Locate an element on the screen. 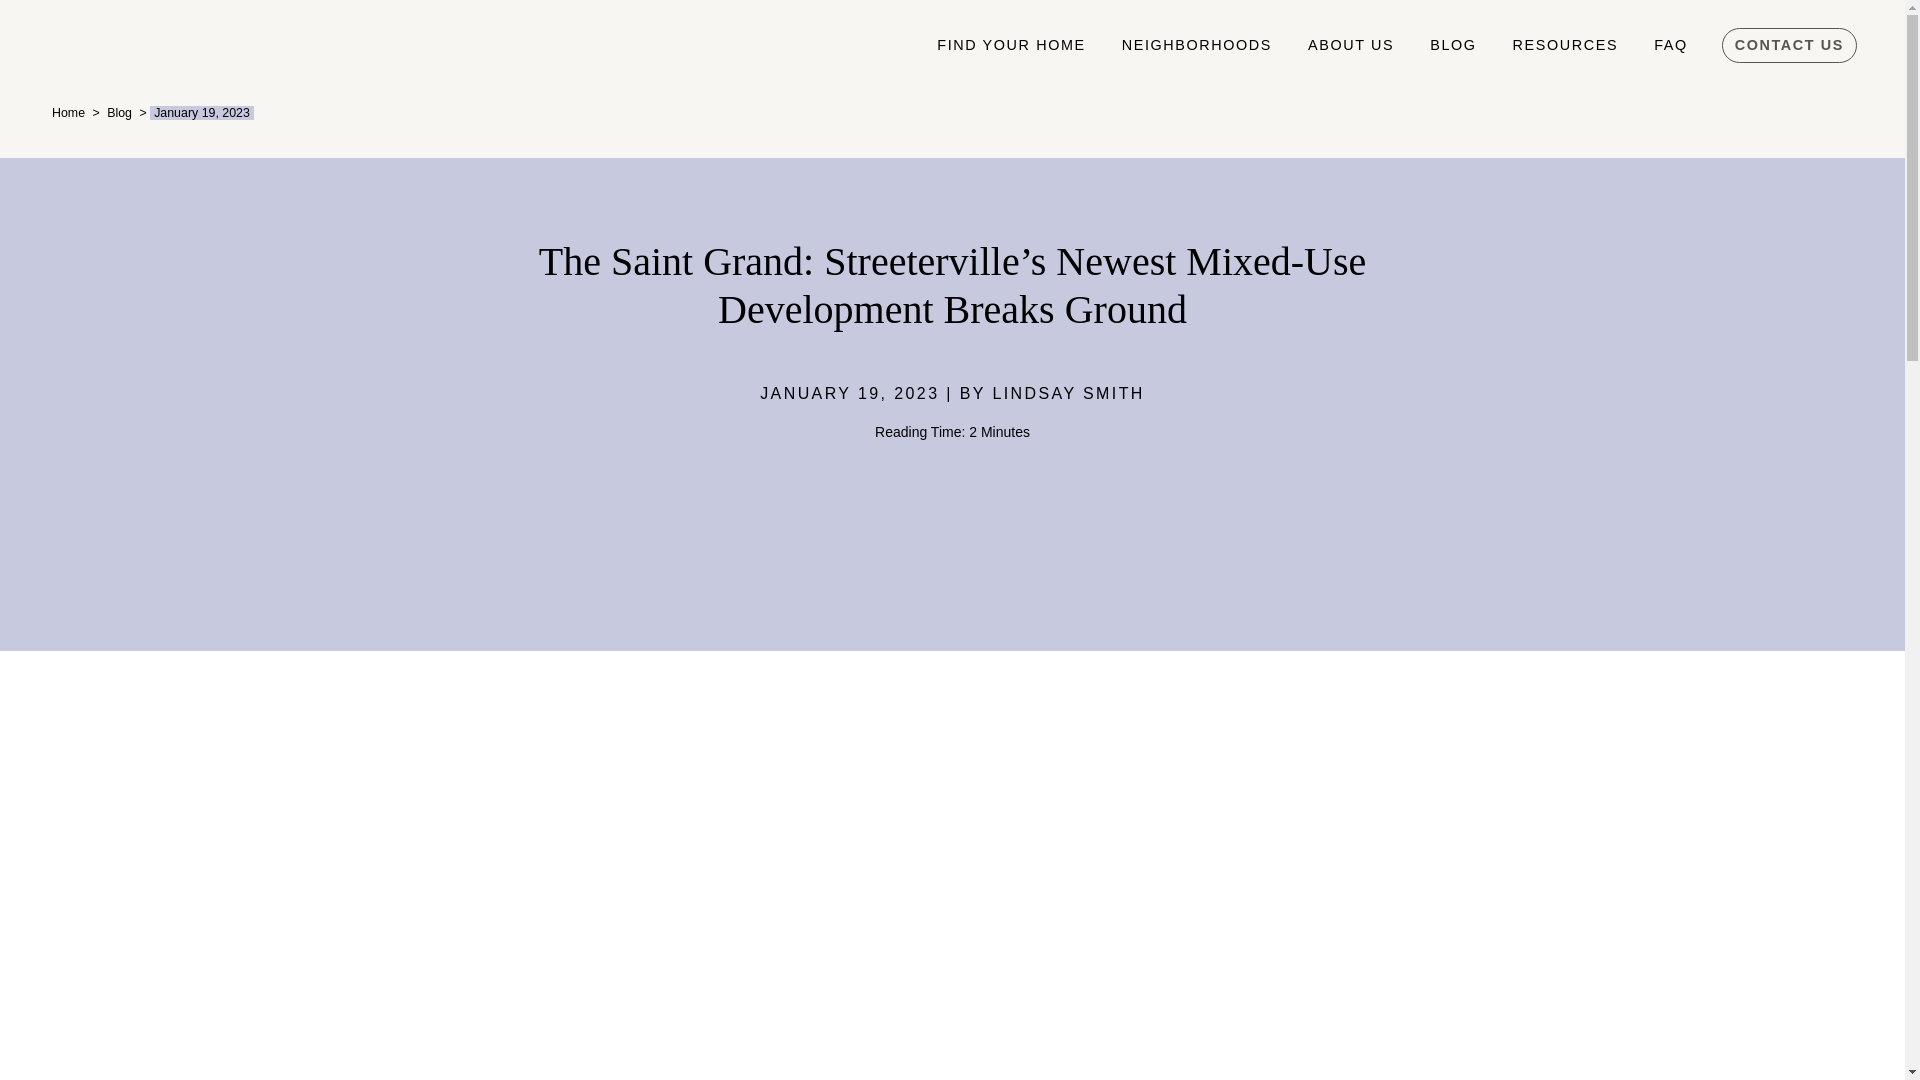 Image resolution: width=1920 pixels, height=1080 pixels. RESOURCES is located at coordinates (1566, 45).